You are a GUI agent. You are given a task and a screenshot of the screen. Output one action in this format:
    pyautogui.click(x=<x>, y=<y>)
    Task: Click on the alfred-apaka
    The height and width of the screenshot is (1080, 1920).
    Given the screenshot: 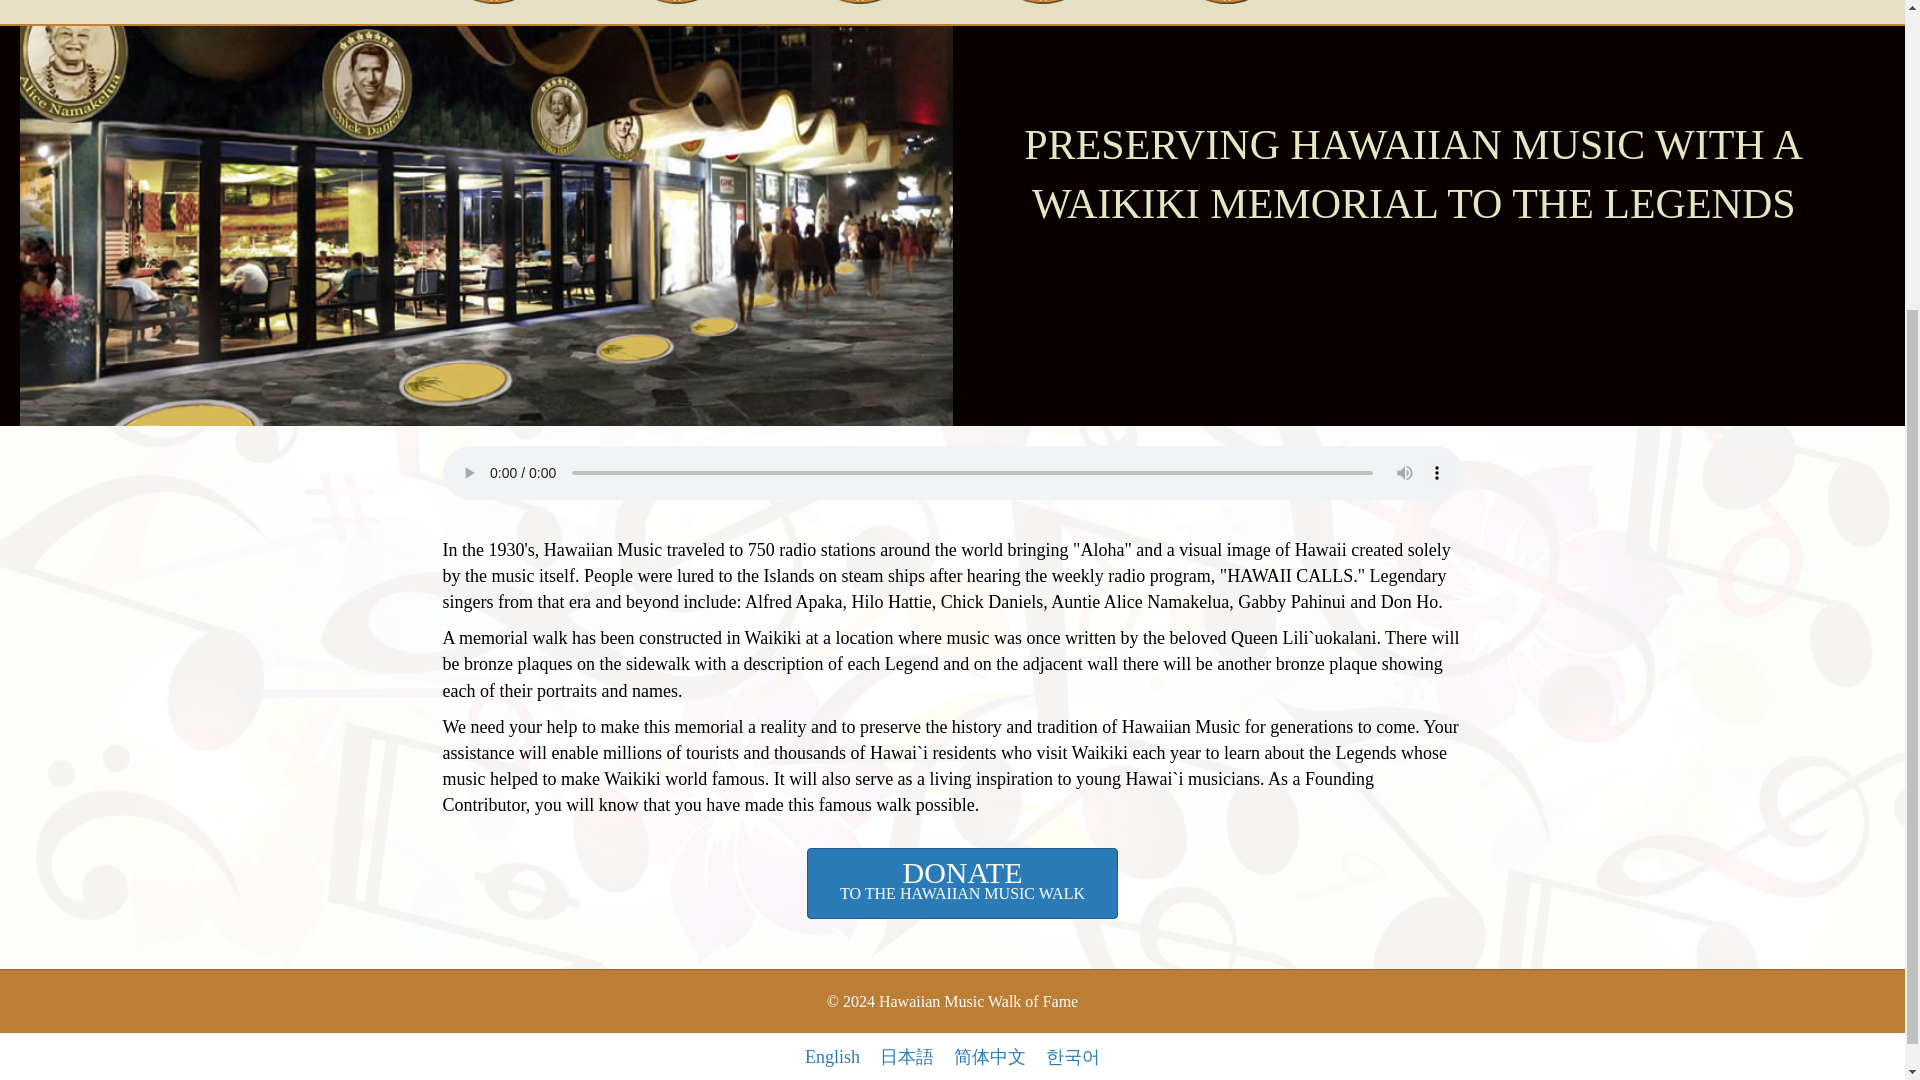 What is the action you would take?
    pyautogui.click(x=1042, y=2)
    